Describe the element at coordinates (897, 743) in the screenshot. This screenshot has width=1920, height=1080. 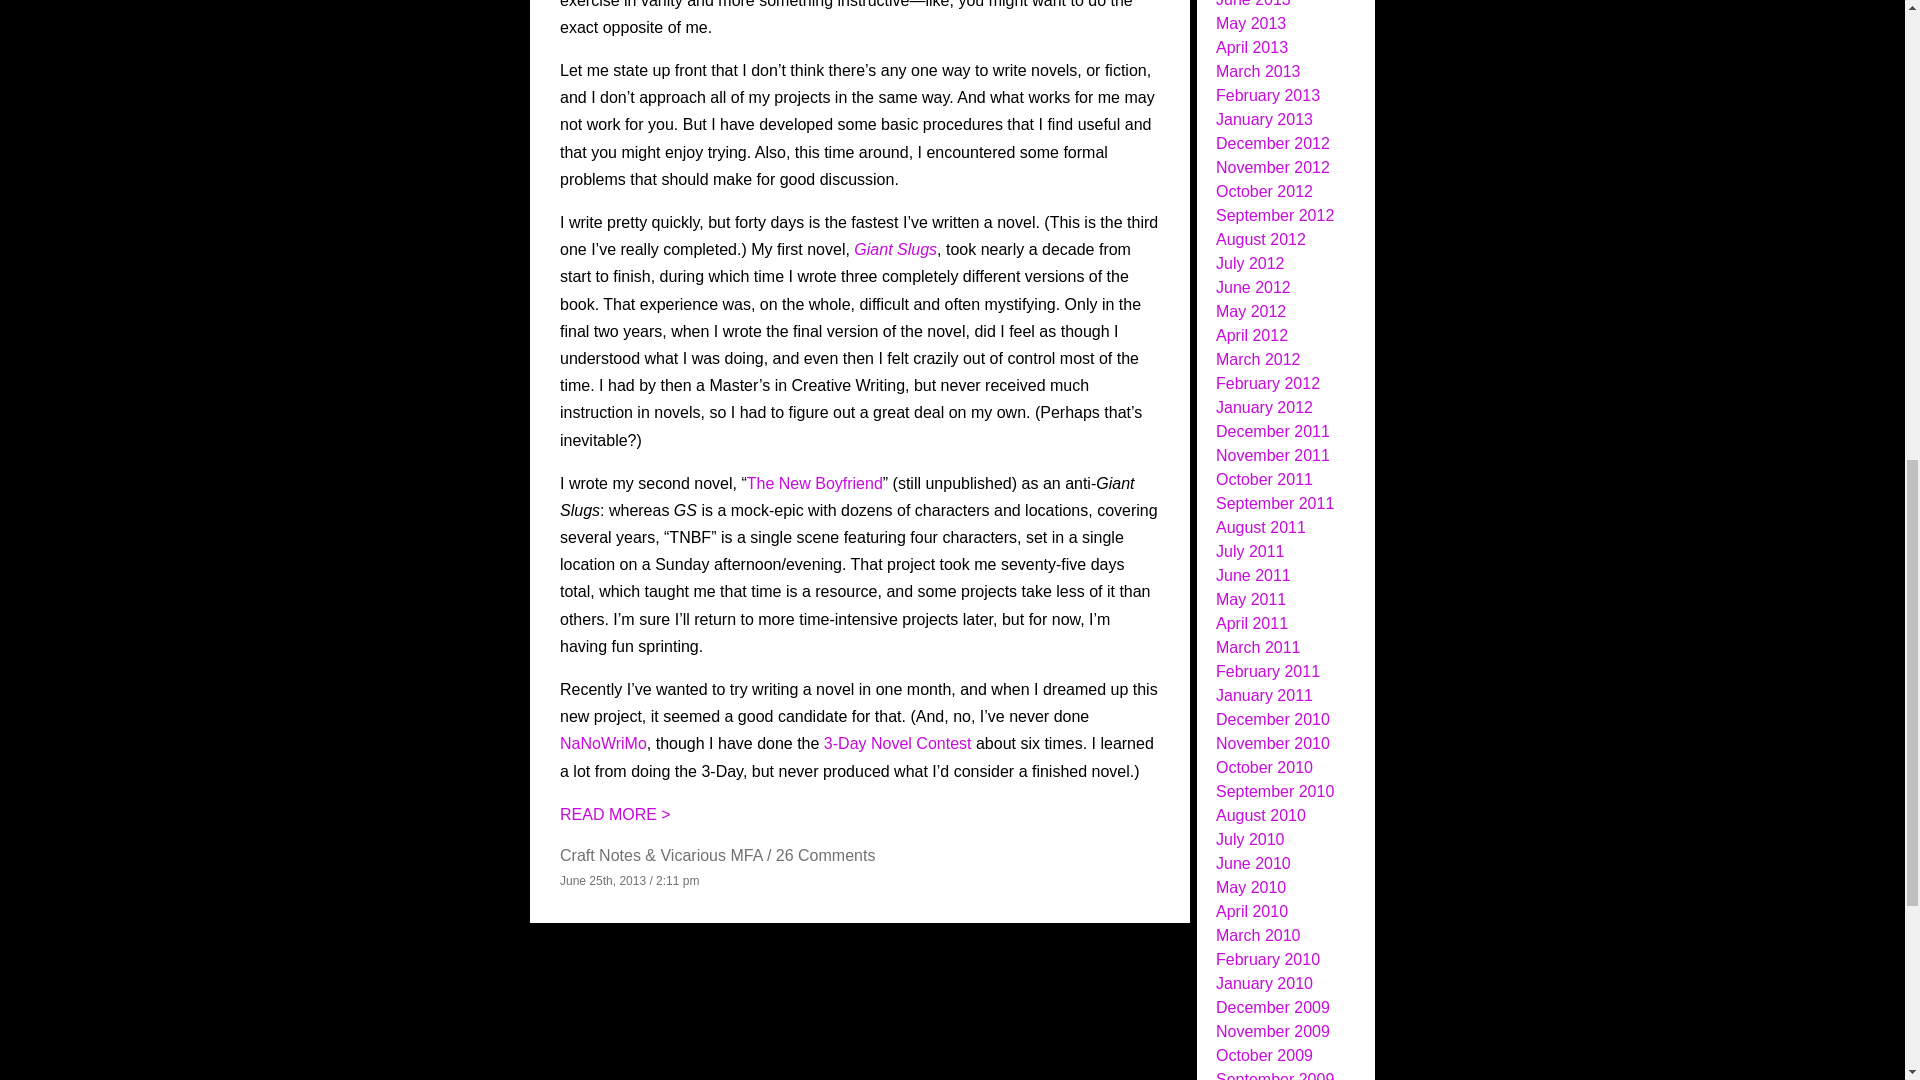
I see `3-Day Novel Contest` at that location.